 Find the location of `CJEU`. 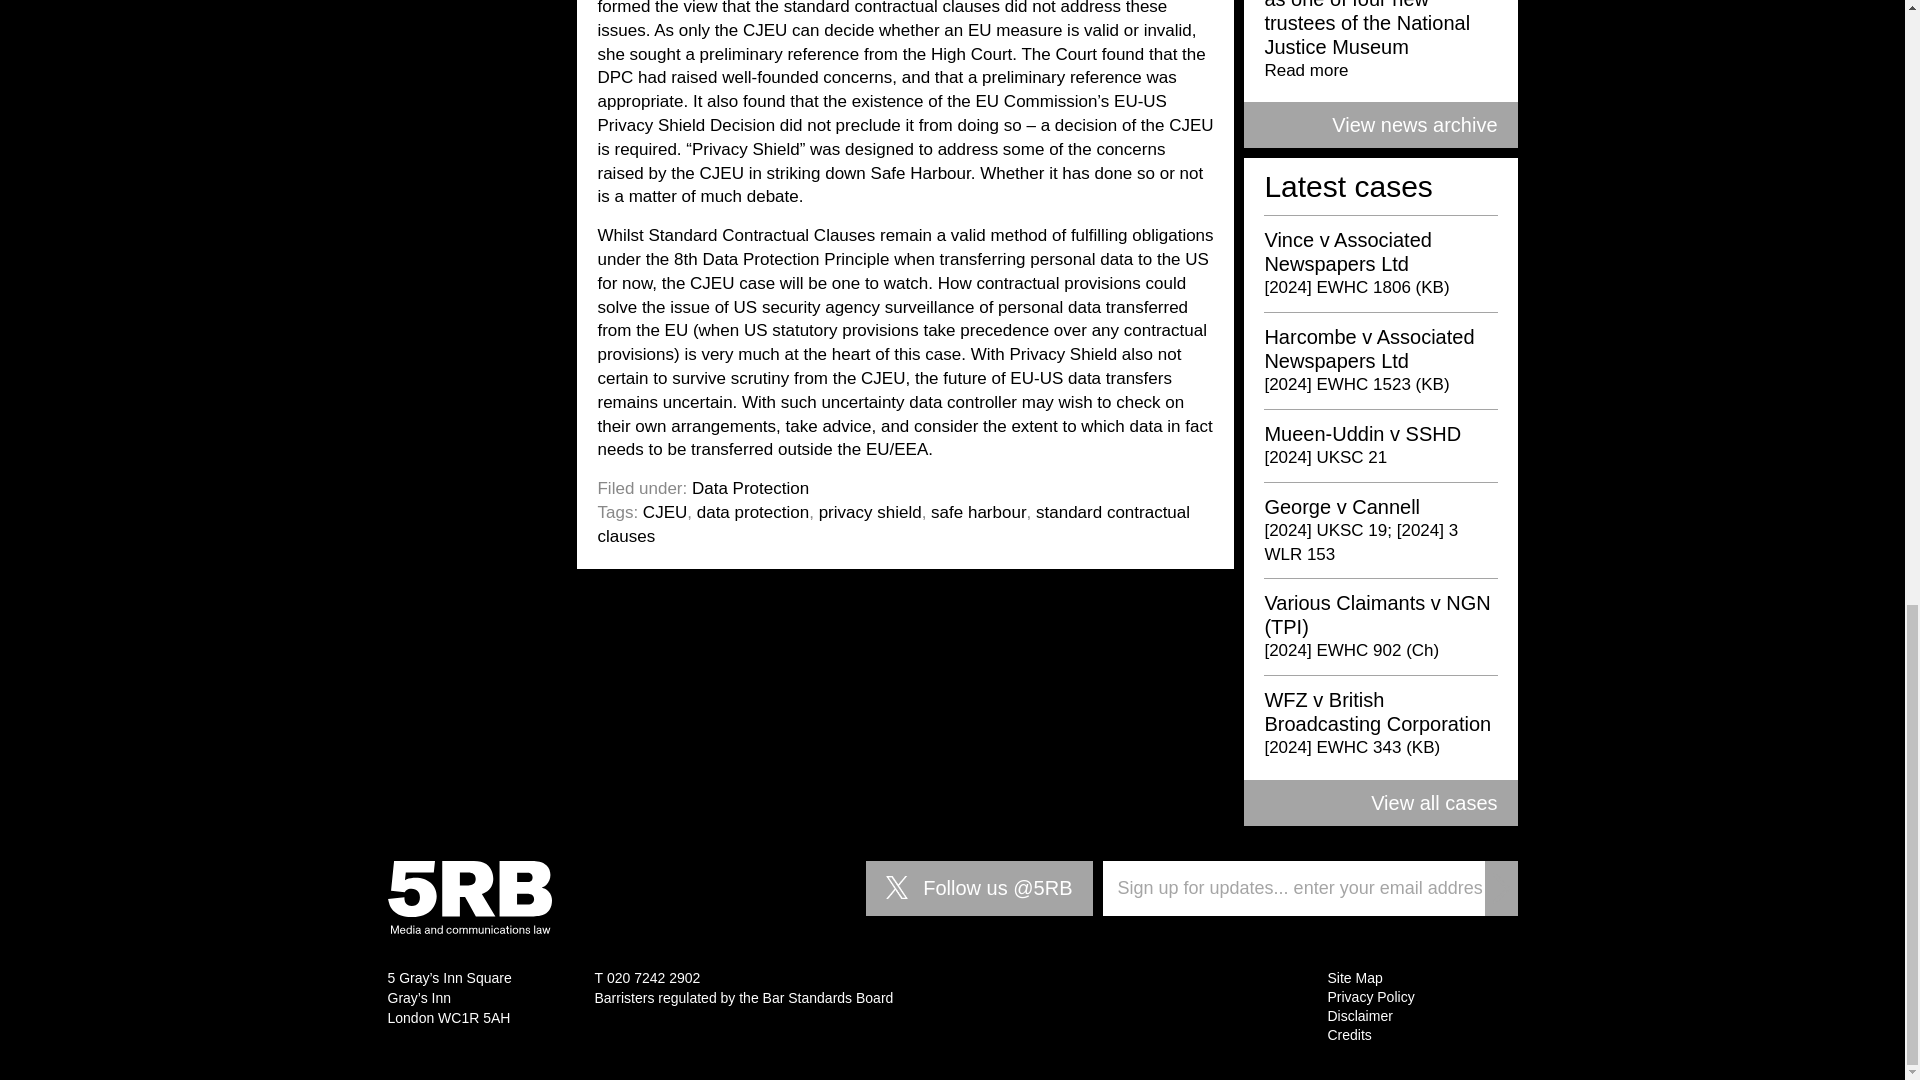

CJEU is located at coordinates (665, 512).